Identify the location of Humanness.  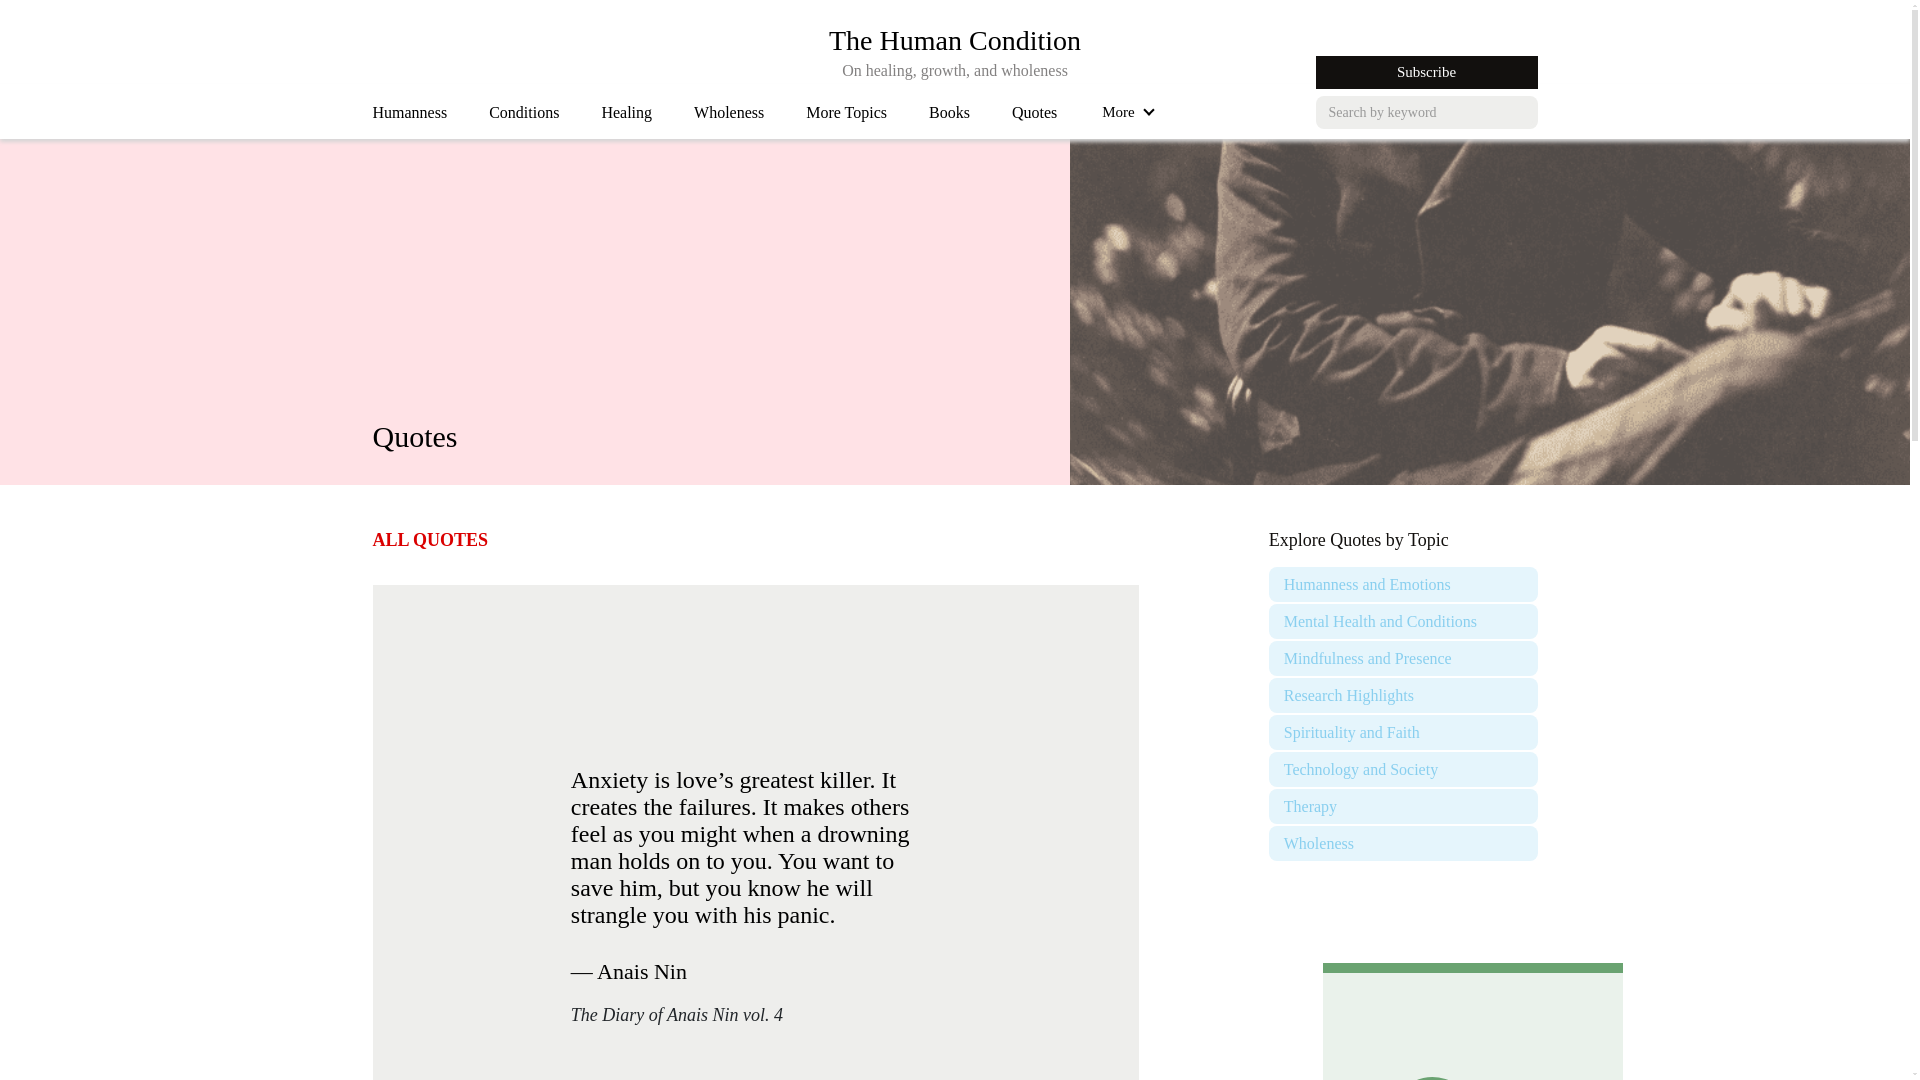
(728, 118).